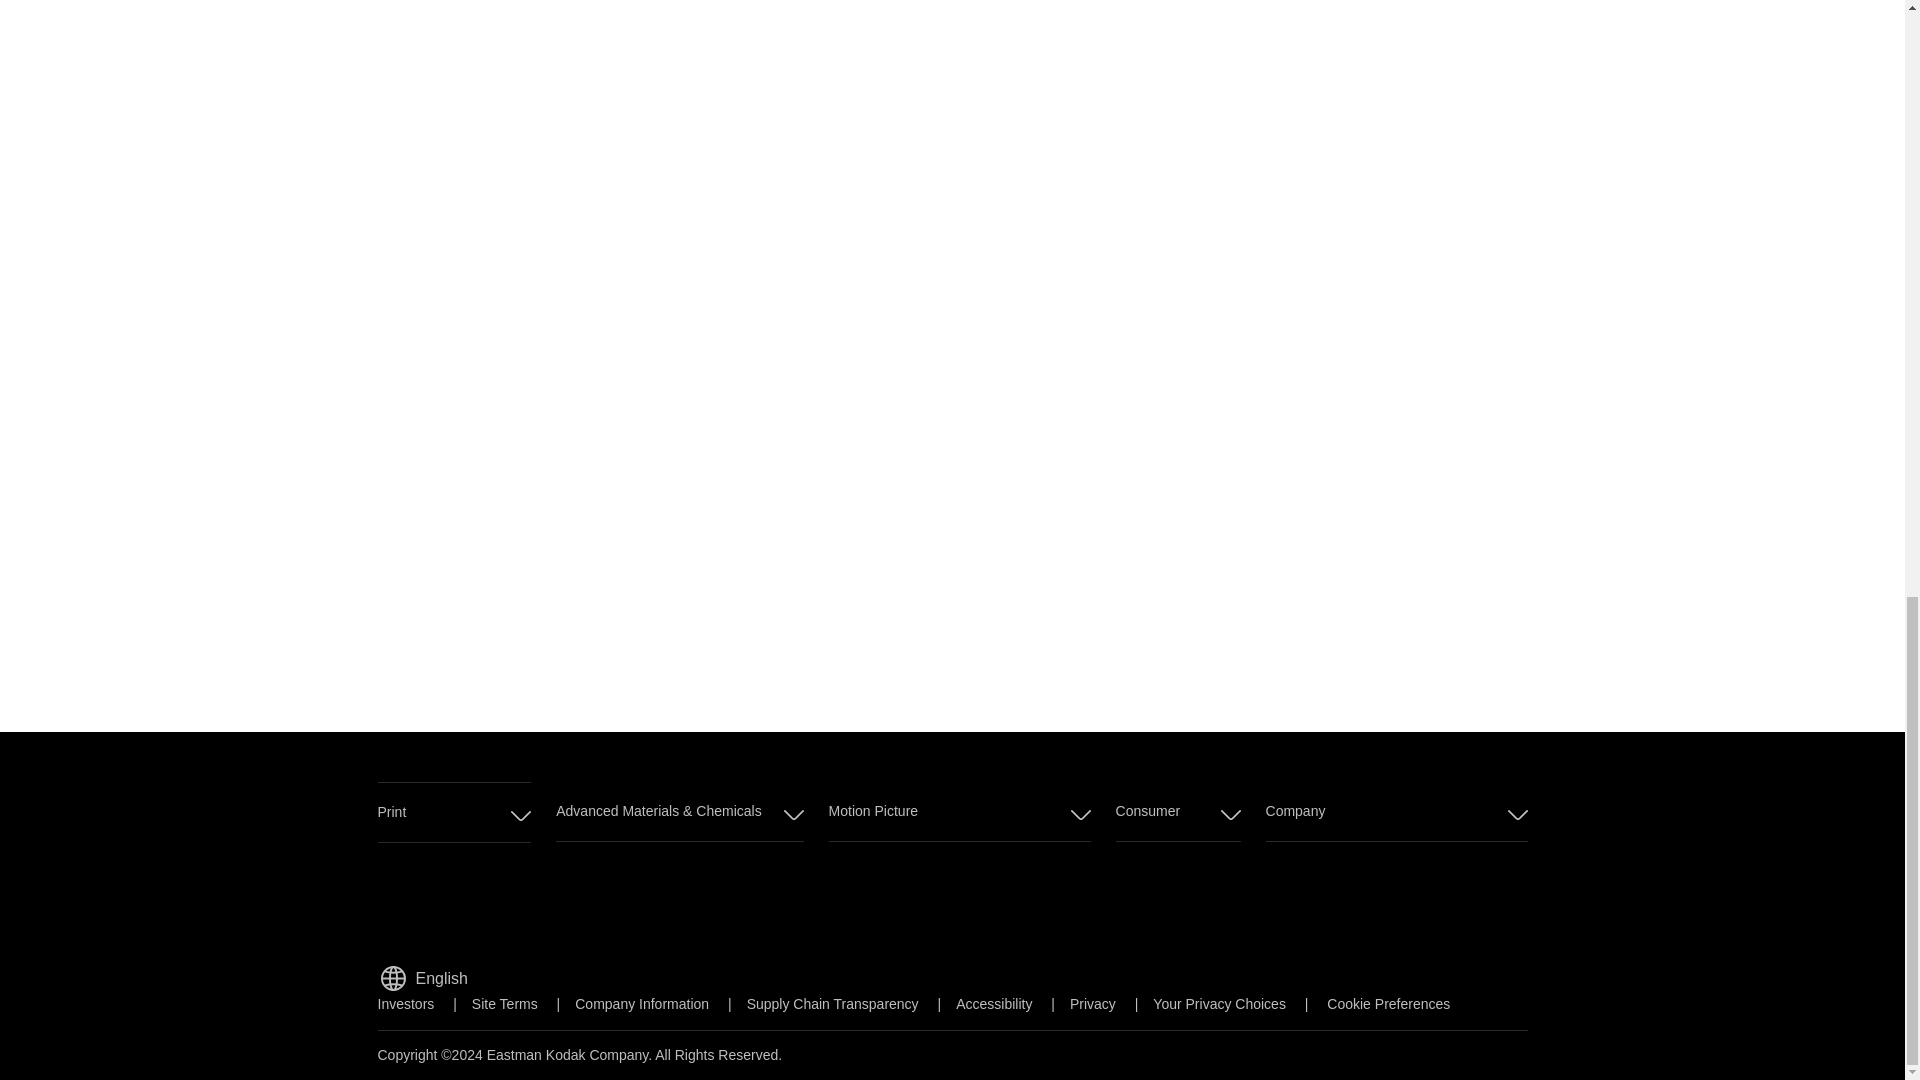  Describe the element at coordinates (1518, 813) in the screenshot. I see `Arrow Down` at that location.